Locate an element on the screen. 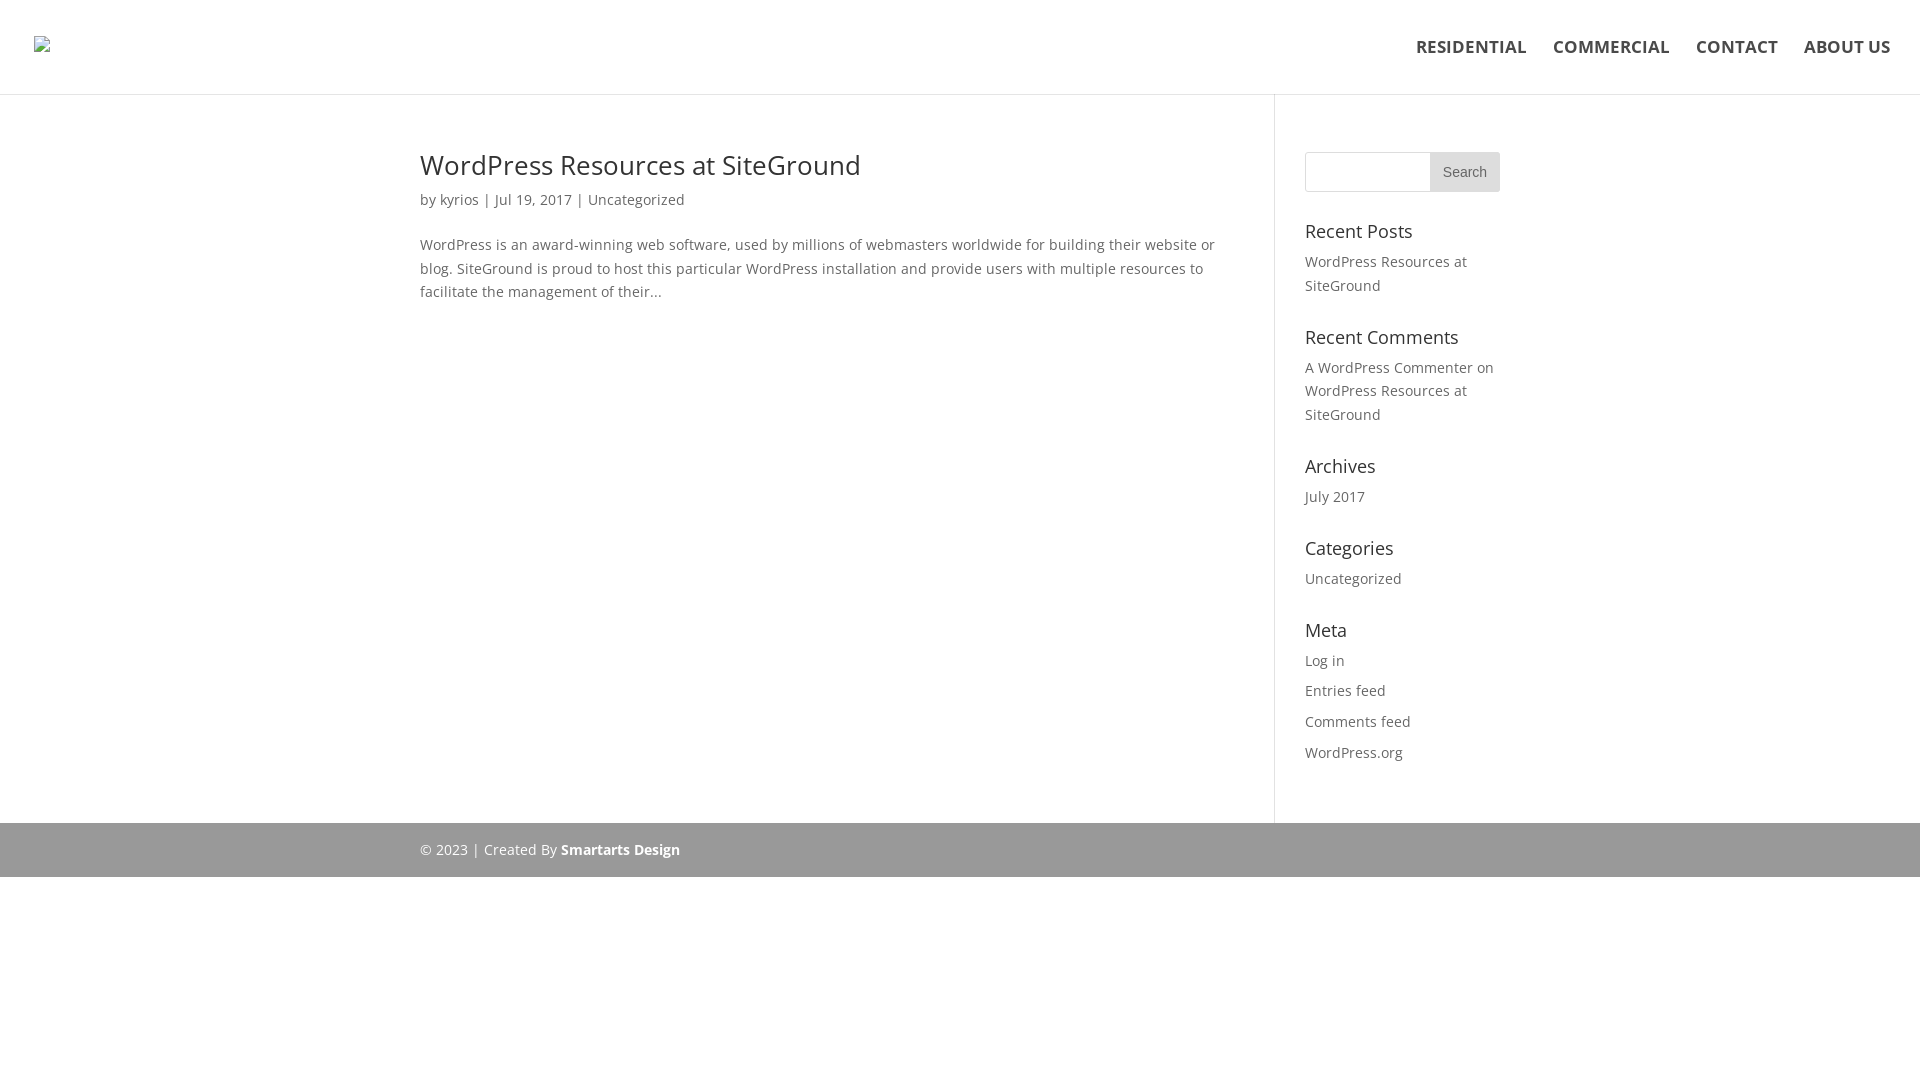  Log in is located at coordinates (1325, 660).